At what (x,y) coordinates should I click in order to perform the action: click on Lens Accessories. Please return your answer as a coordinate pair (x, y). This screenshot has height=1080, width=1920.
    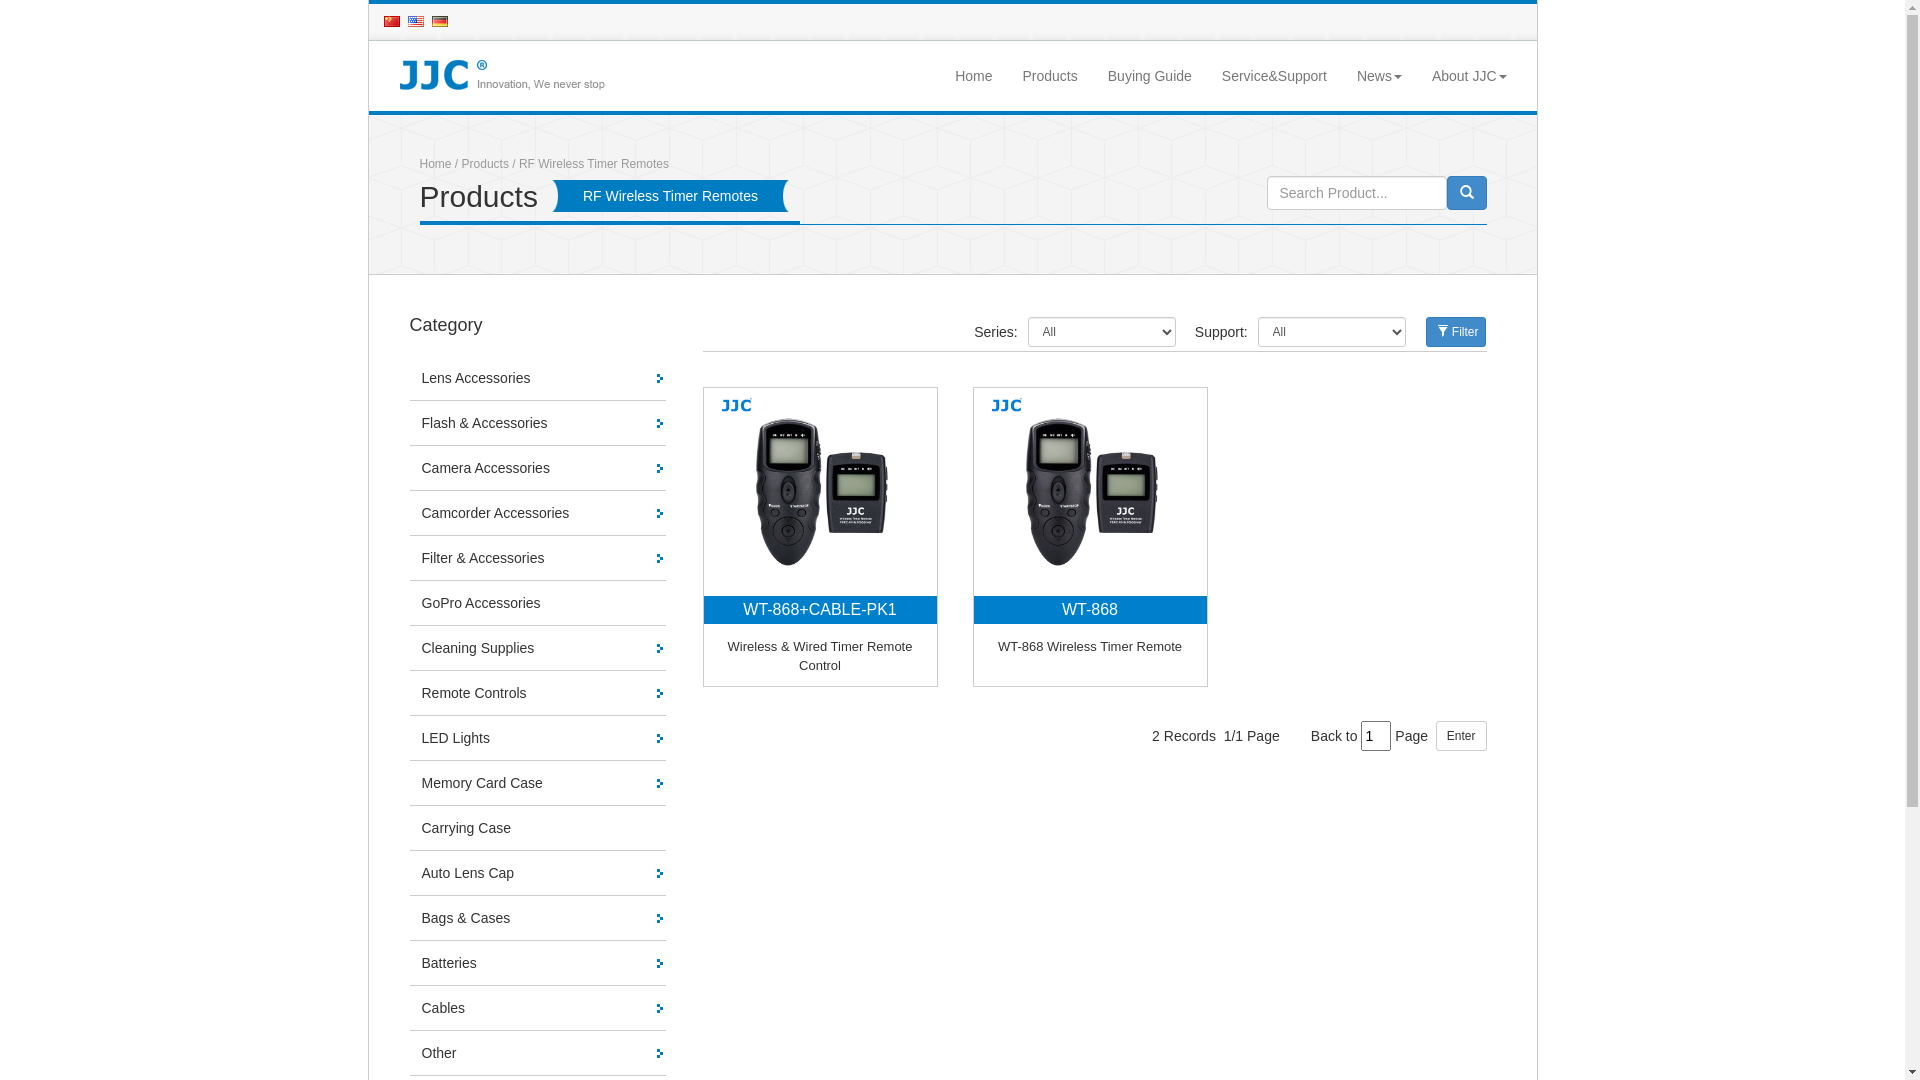
    Looking at the image, I should click on (538, 378).